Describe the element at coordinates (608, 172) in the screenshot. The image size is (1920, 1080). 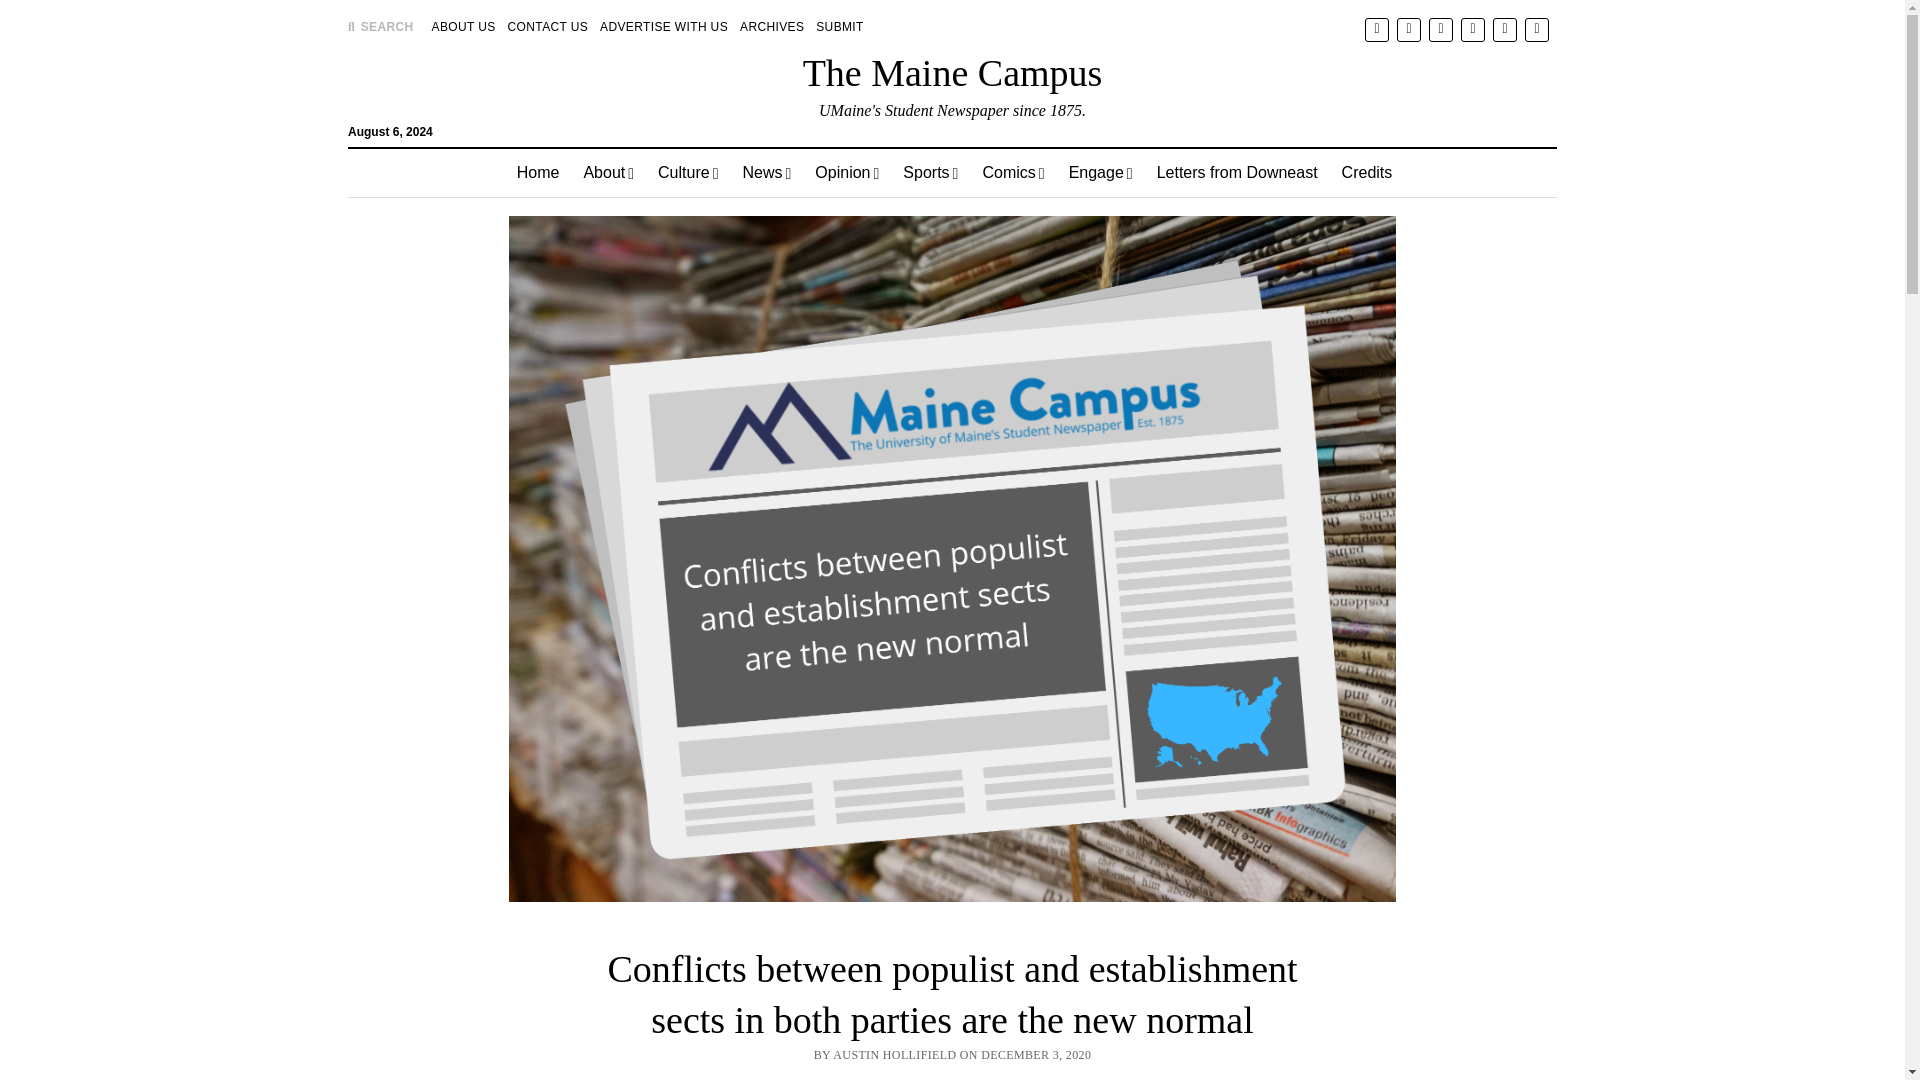
I see `About` at that location.